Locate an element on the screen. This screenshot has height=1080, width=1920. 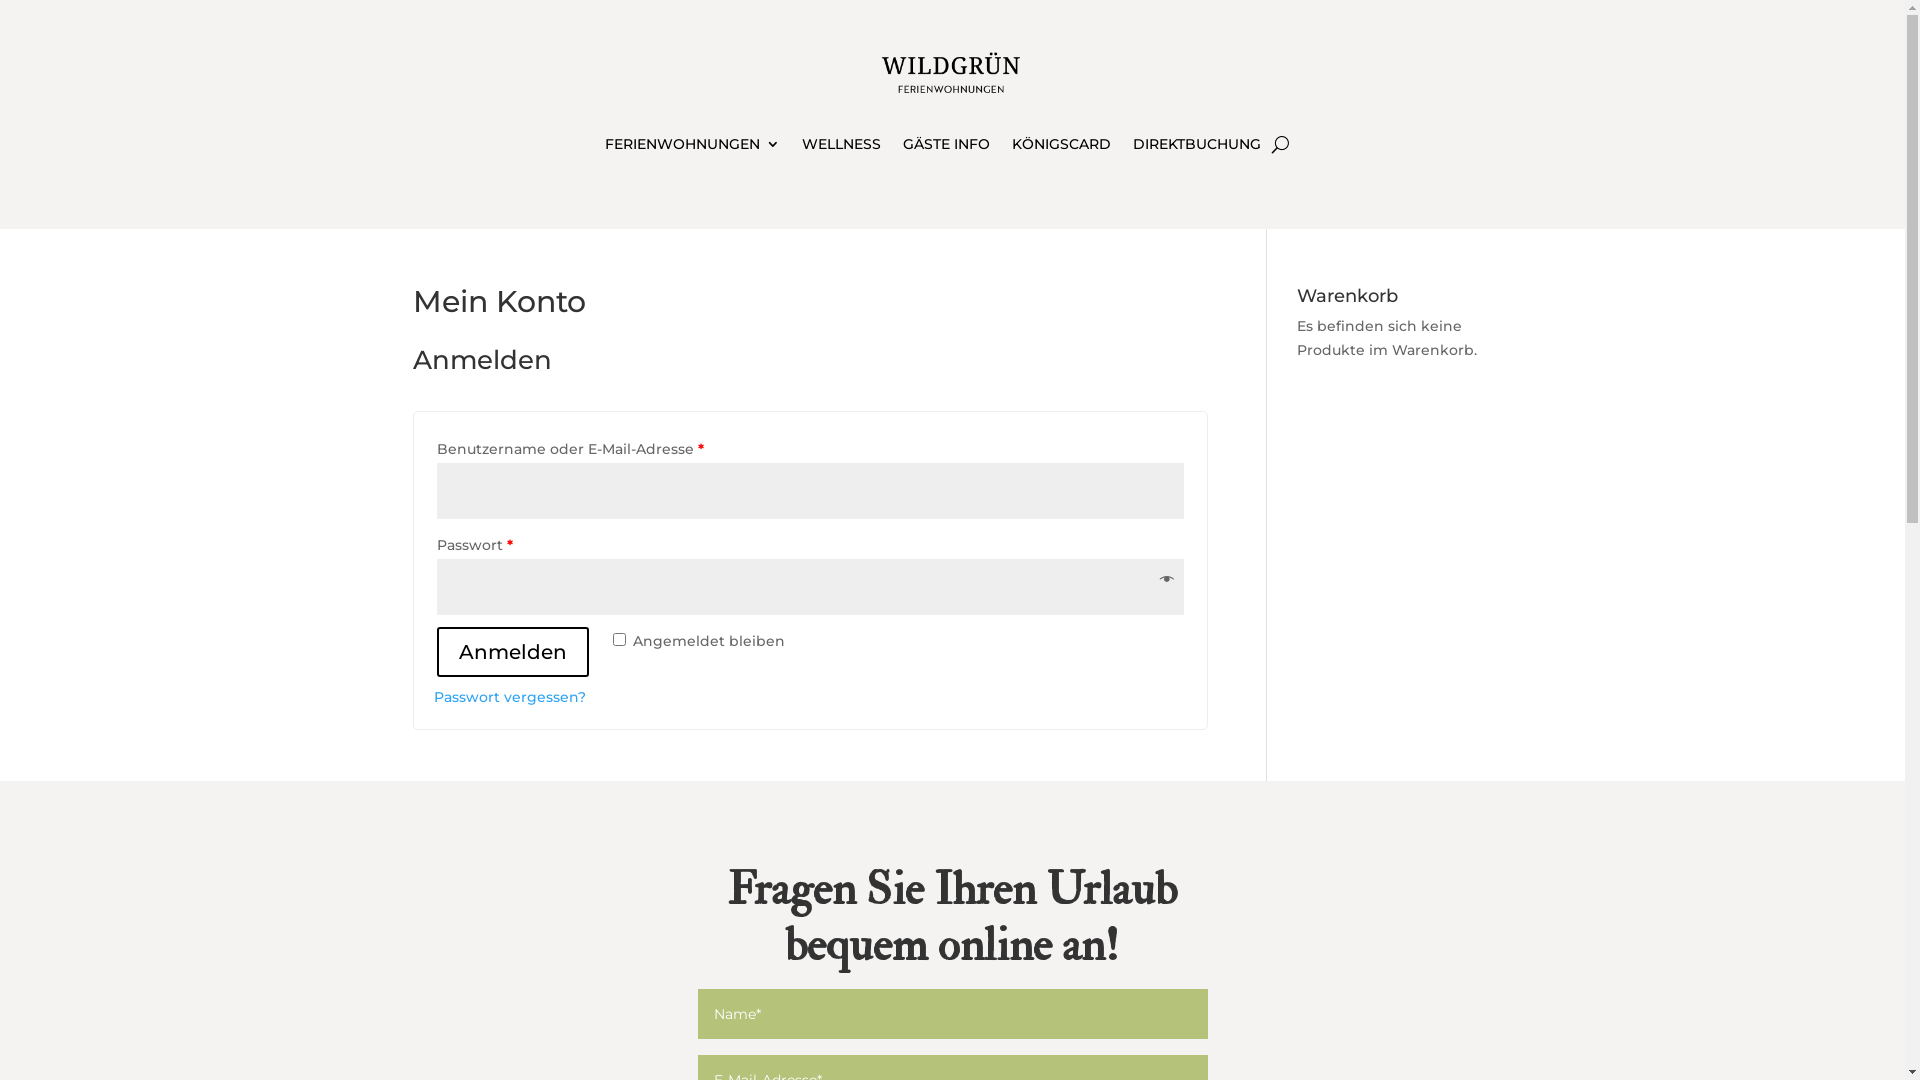
Anmelden is located at coordinates (512, 652).